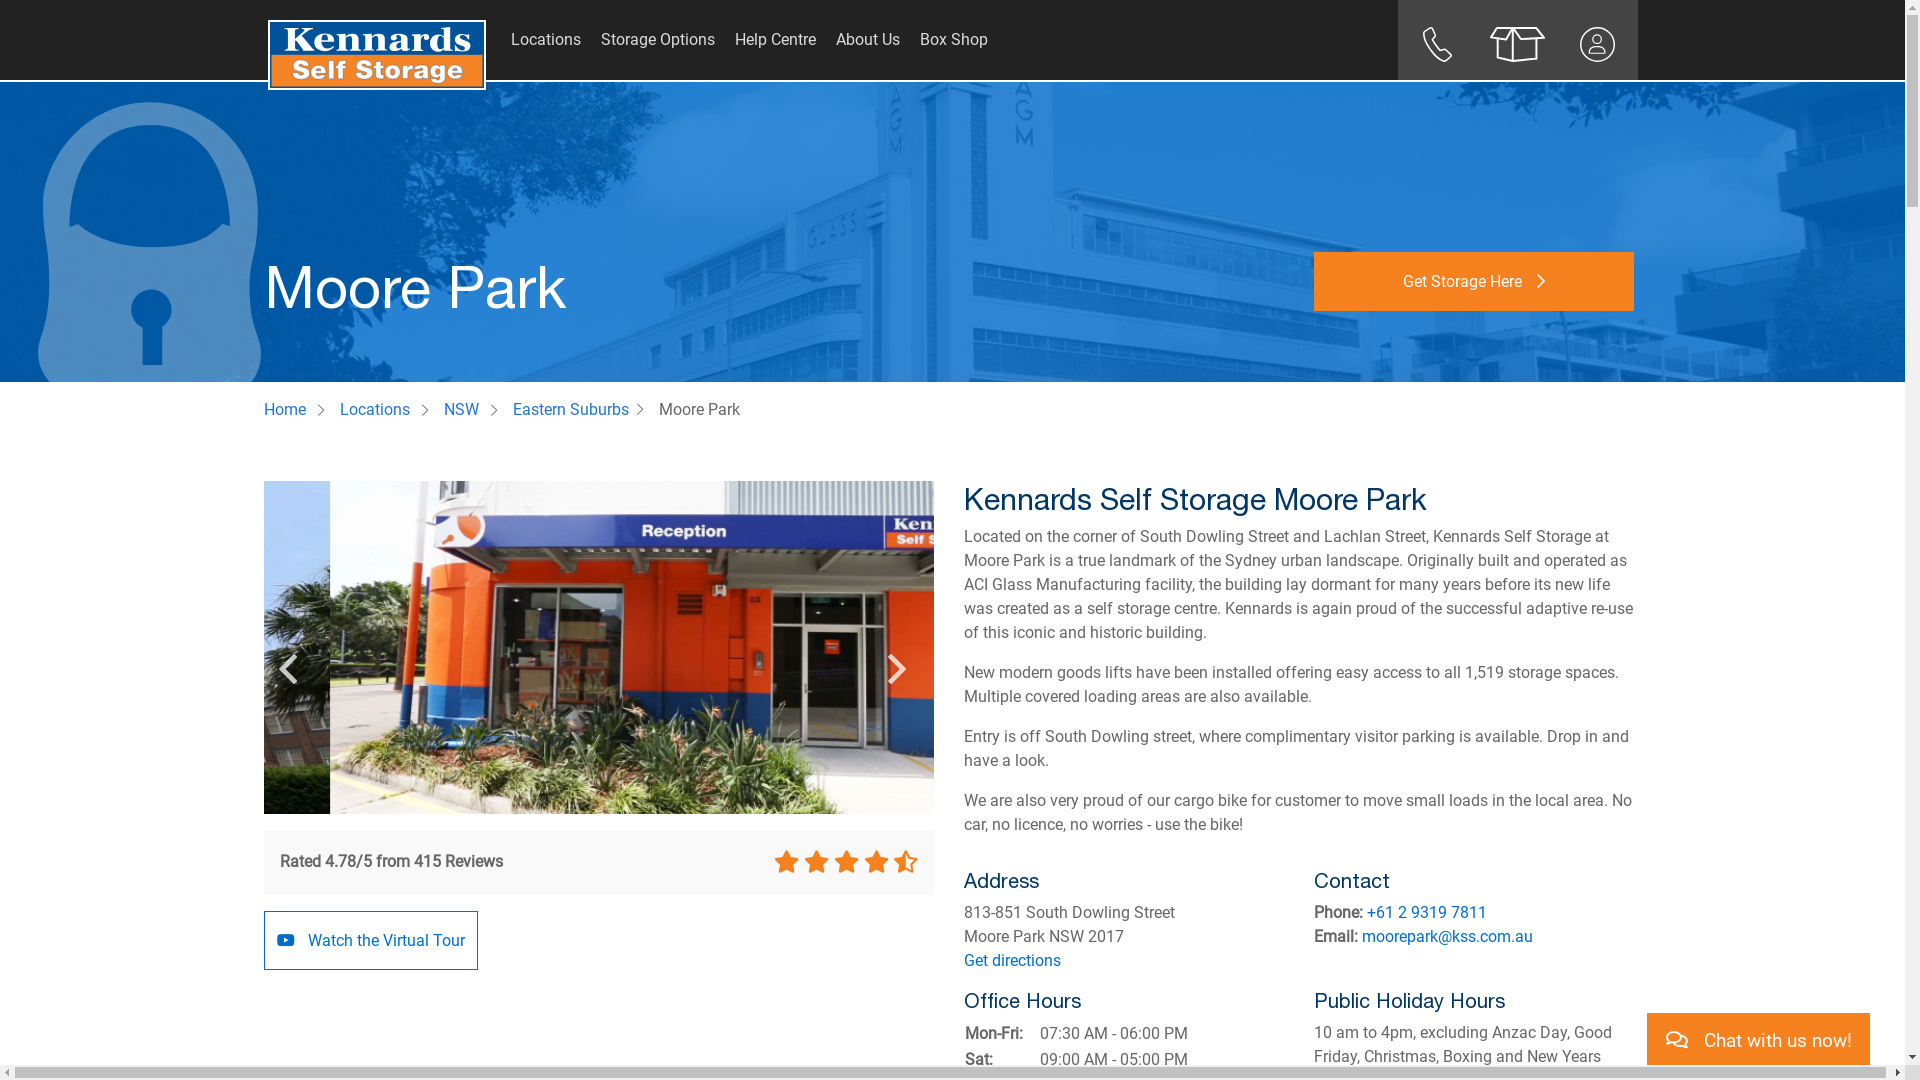 This screenshot has height=1080, width=1920. What do you see at coordinates (1012, 960) in the screenshot?
I see `Get directions` at bounding box center [1012, 960].